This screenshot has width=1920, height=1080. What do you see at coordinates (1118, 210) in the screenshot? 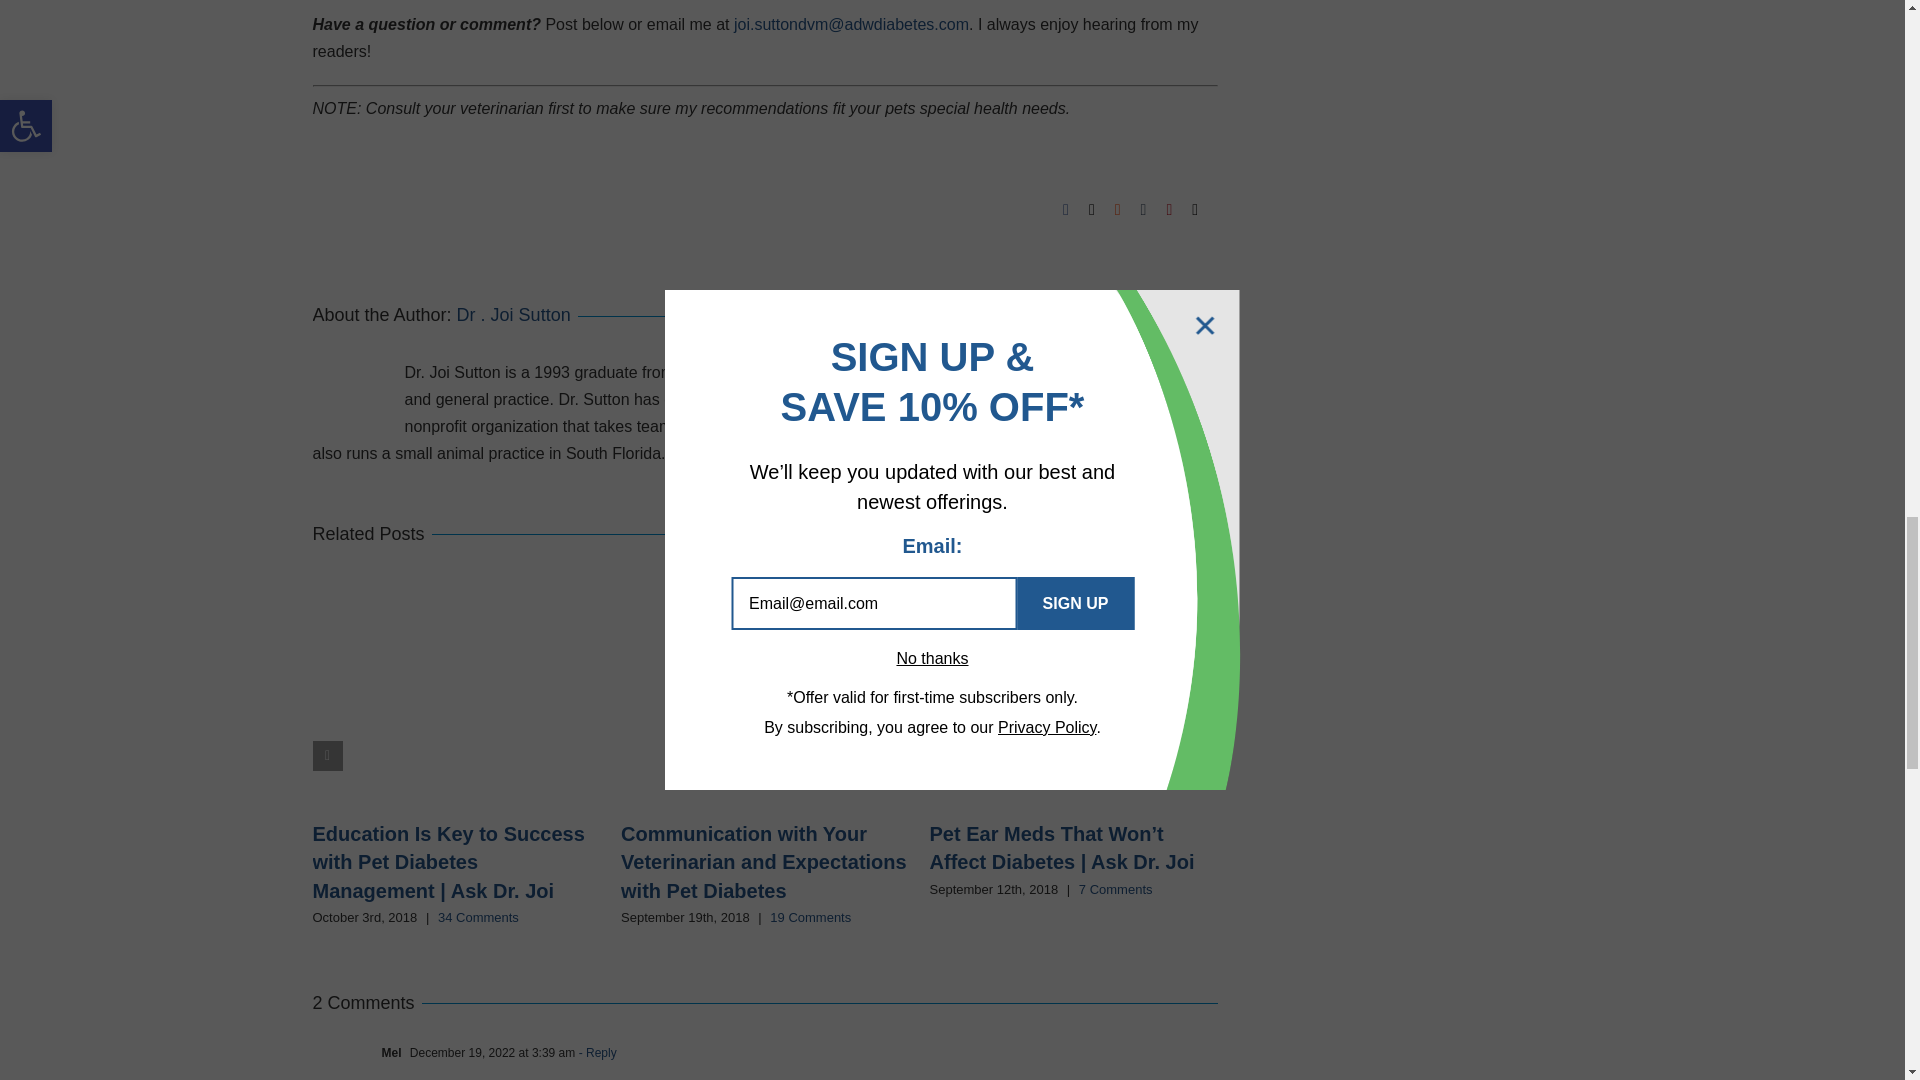
I see `Reddit` at bounding box center [1118, 210].